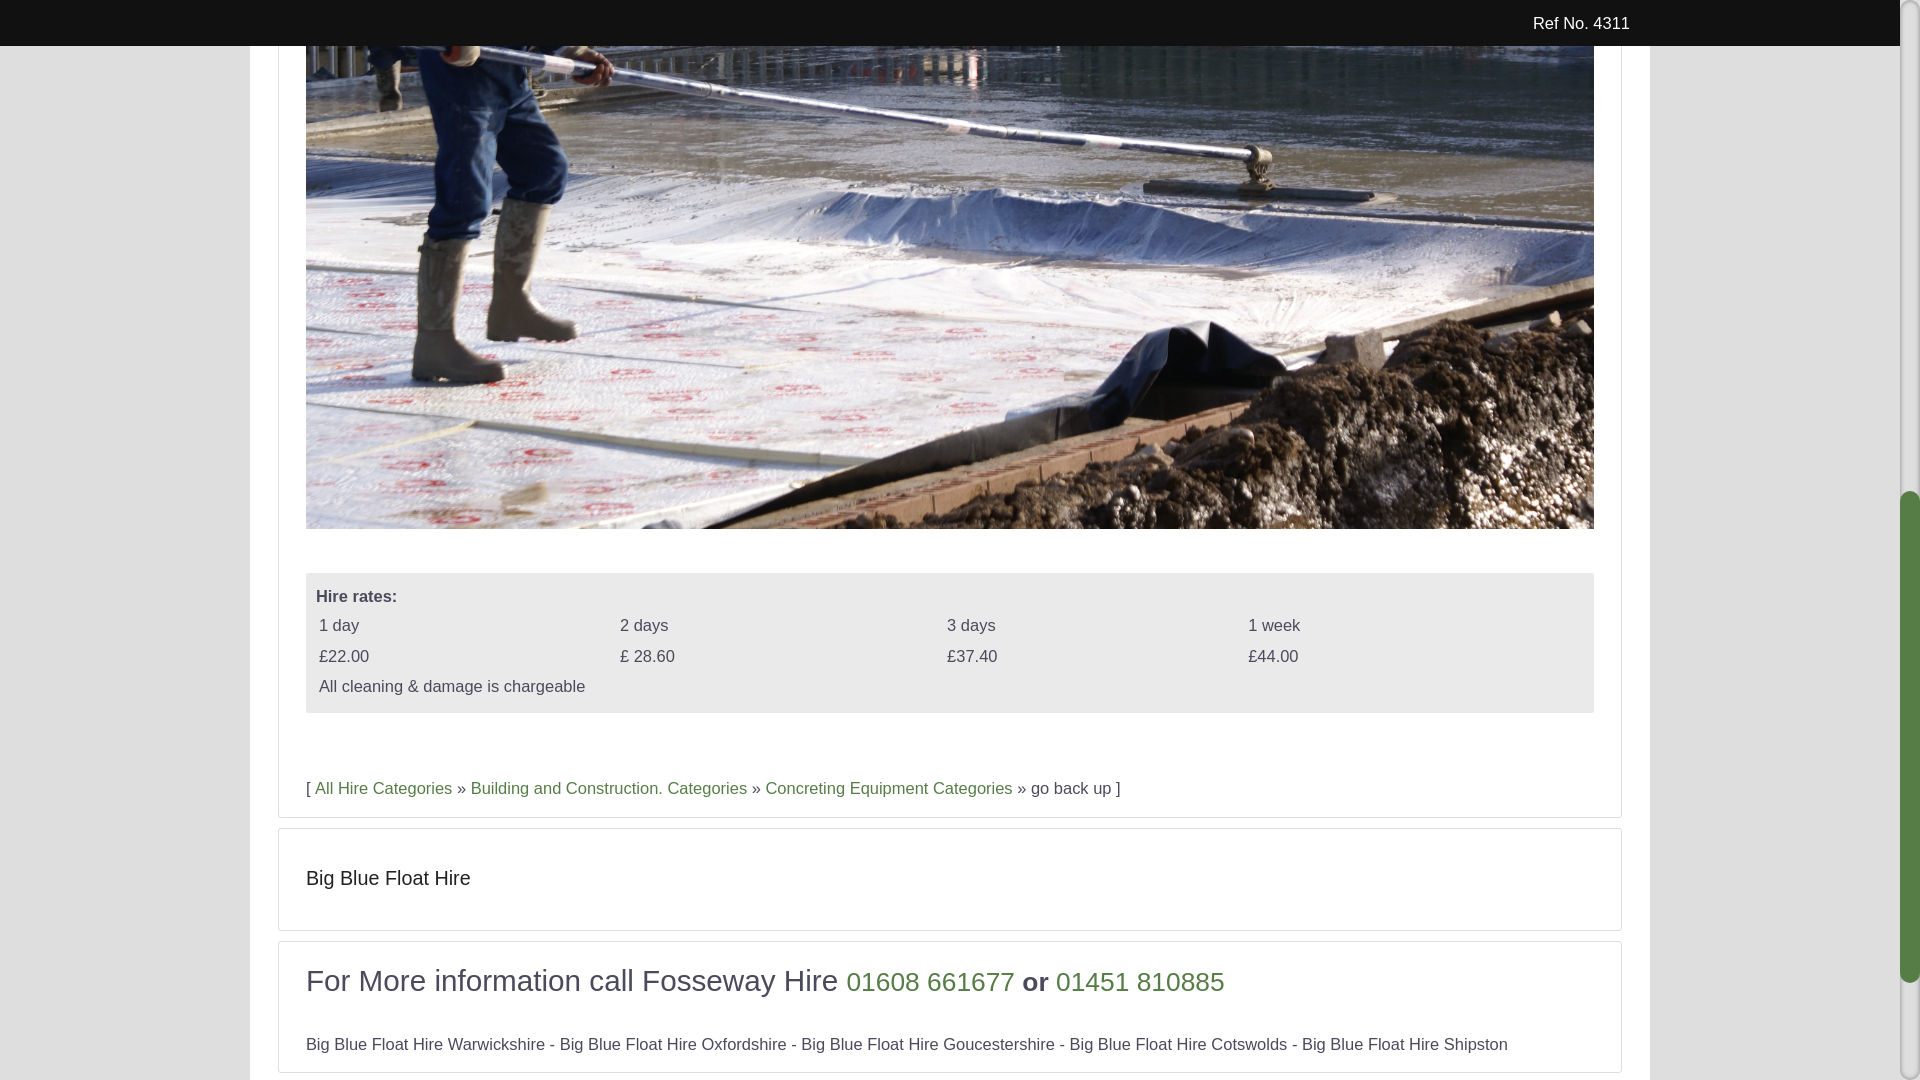 The image size is (1920, 1080). Describe the element at coordinates (930, 981) in the screenshot. I see `01608 661677` at that location.